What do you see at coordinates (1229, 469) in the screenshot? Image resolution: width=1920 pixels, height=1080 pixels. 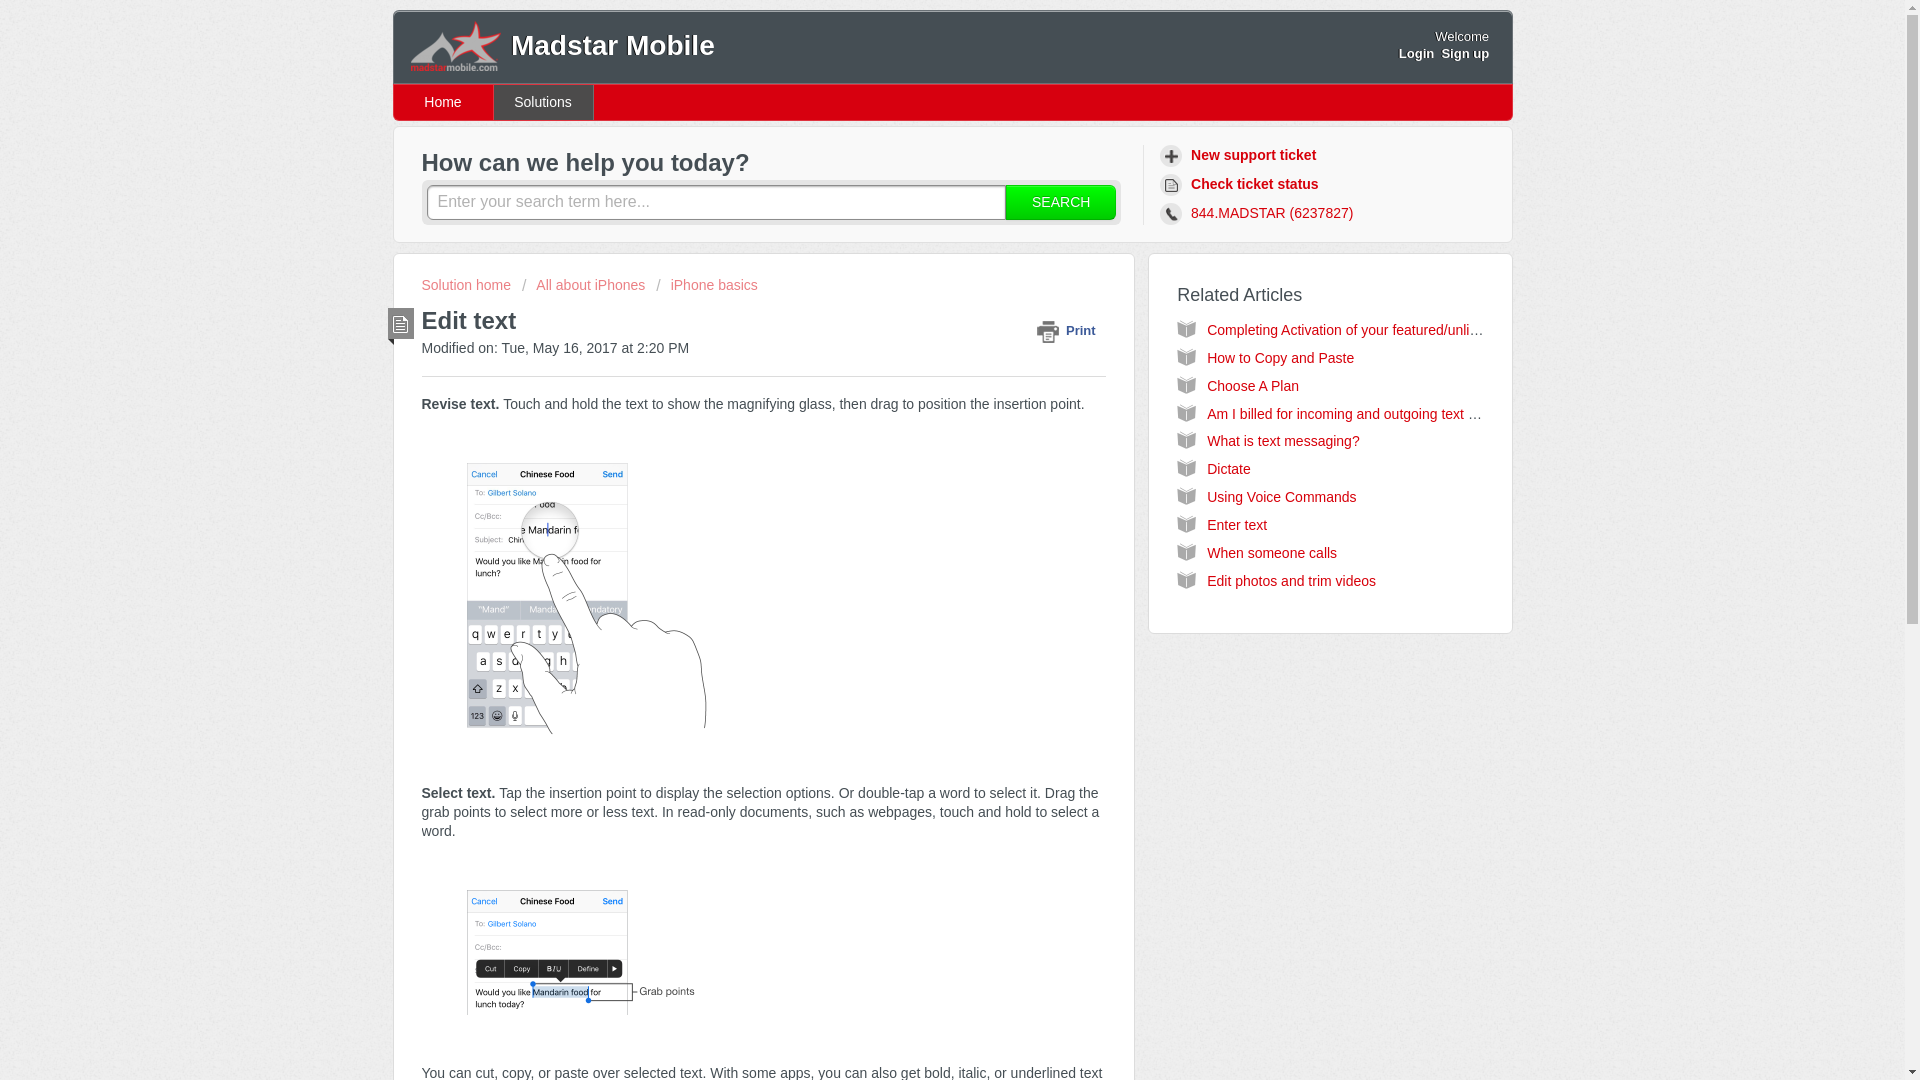 I see `Dictate` at bounding box center [1229, 469].